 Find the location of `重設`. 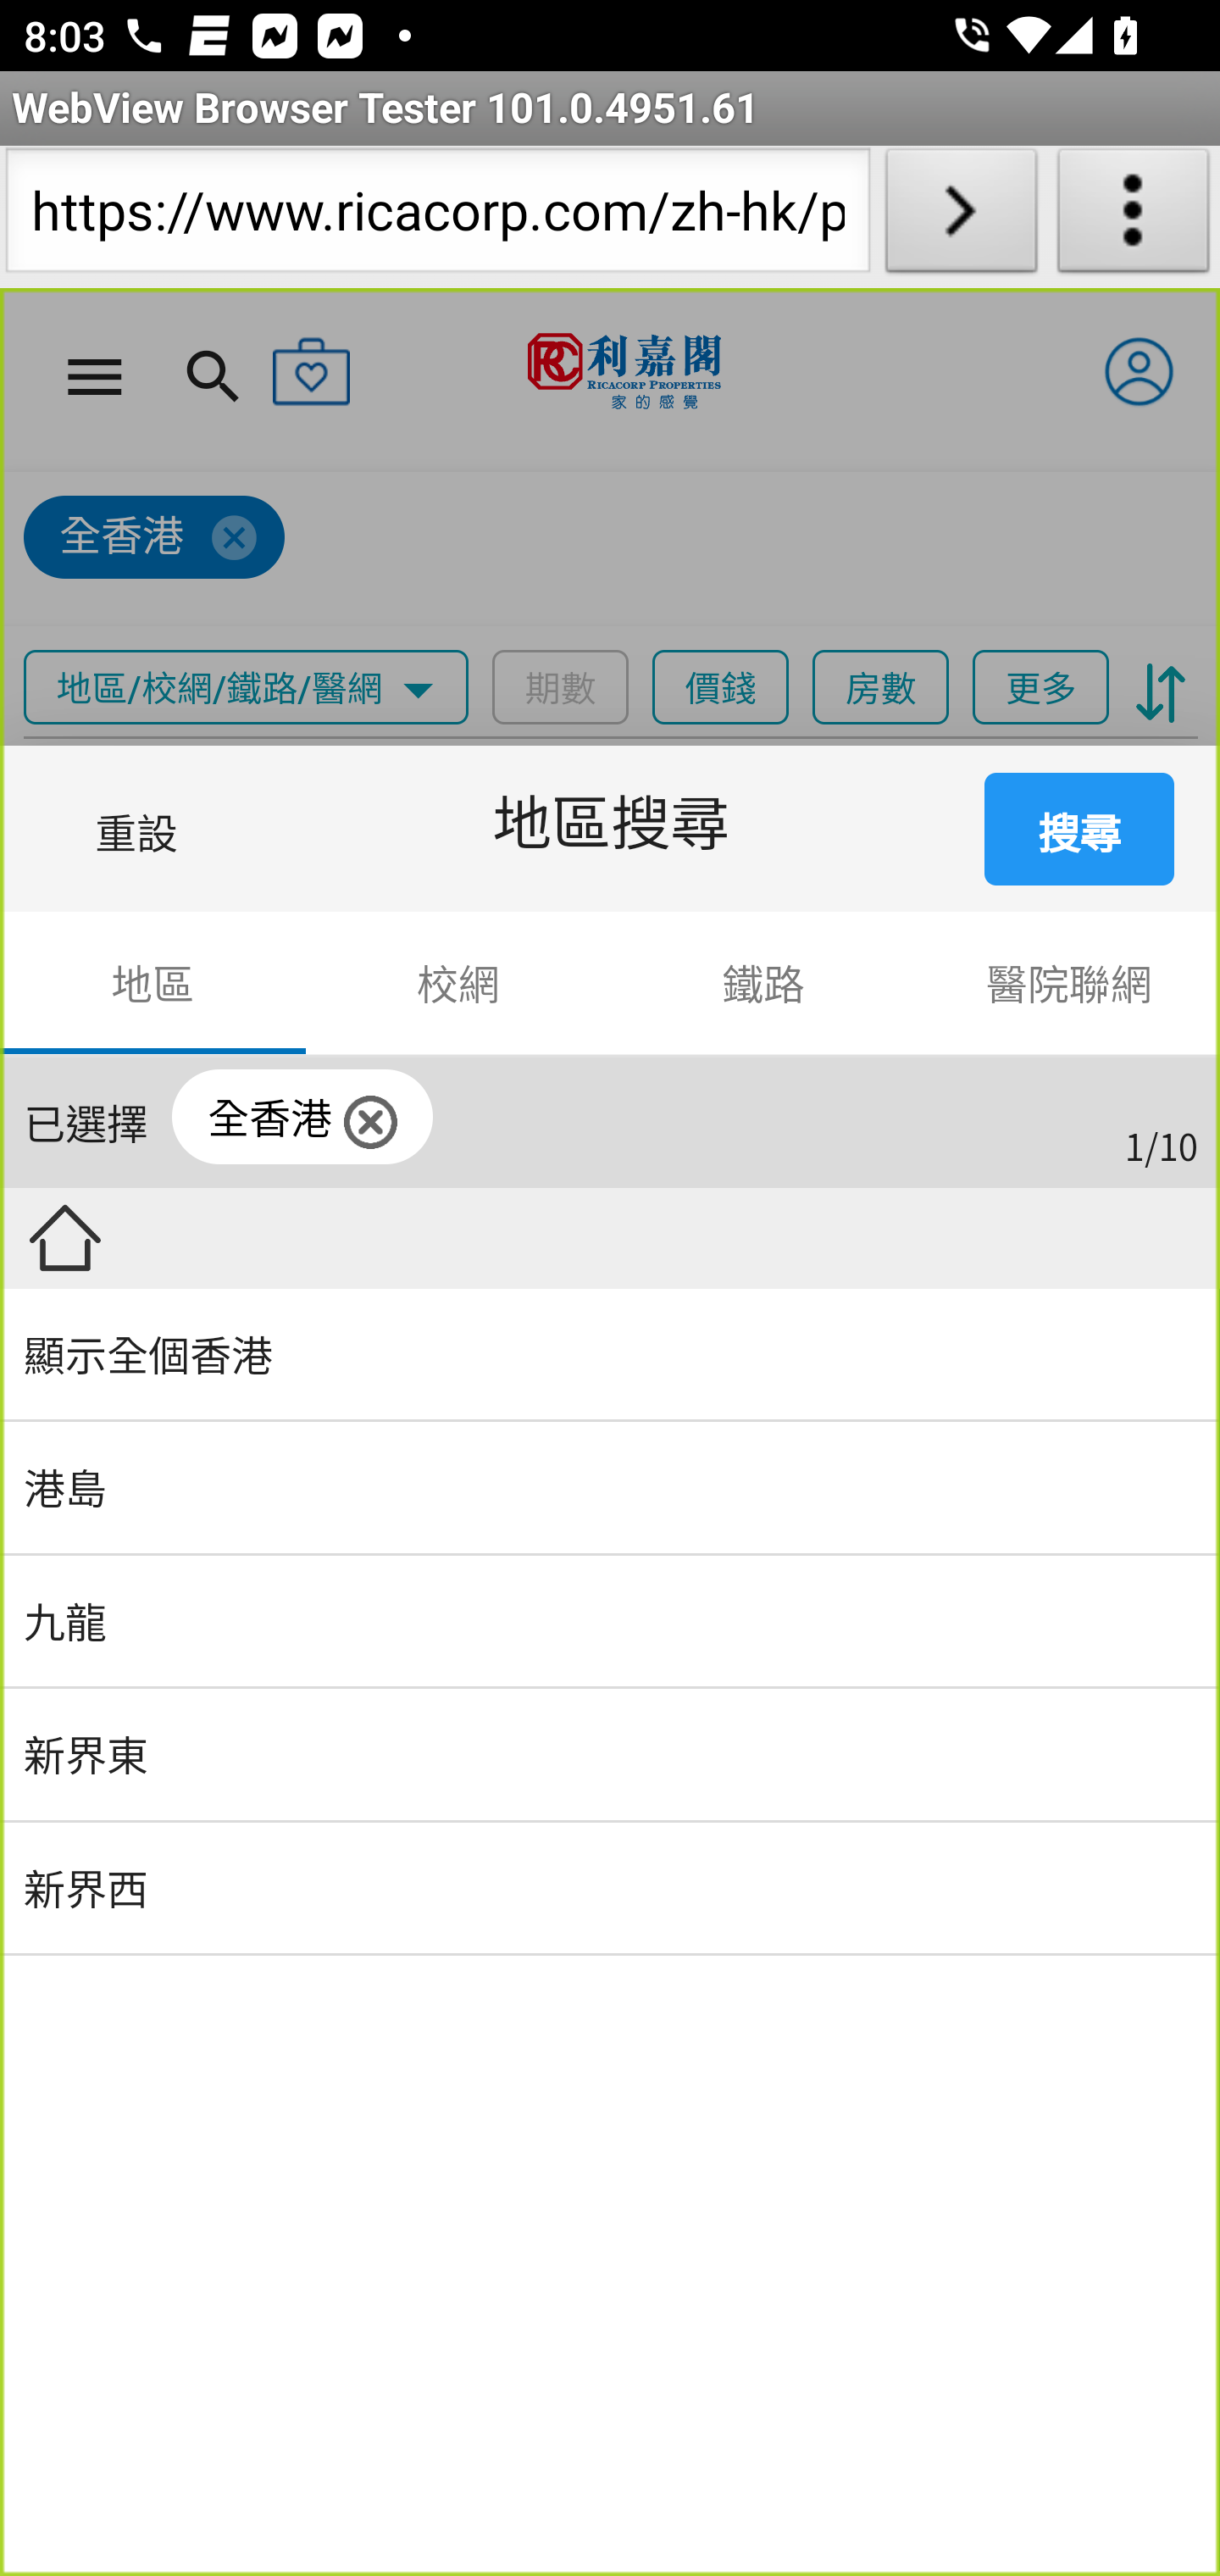

重設 is located at coordinates (142, 827).